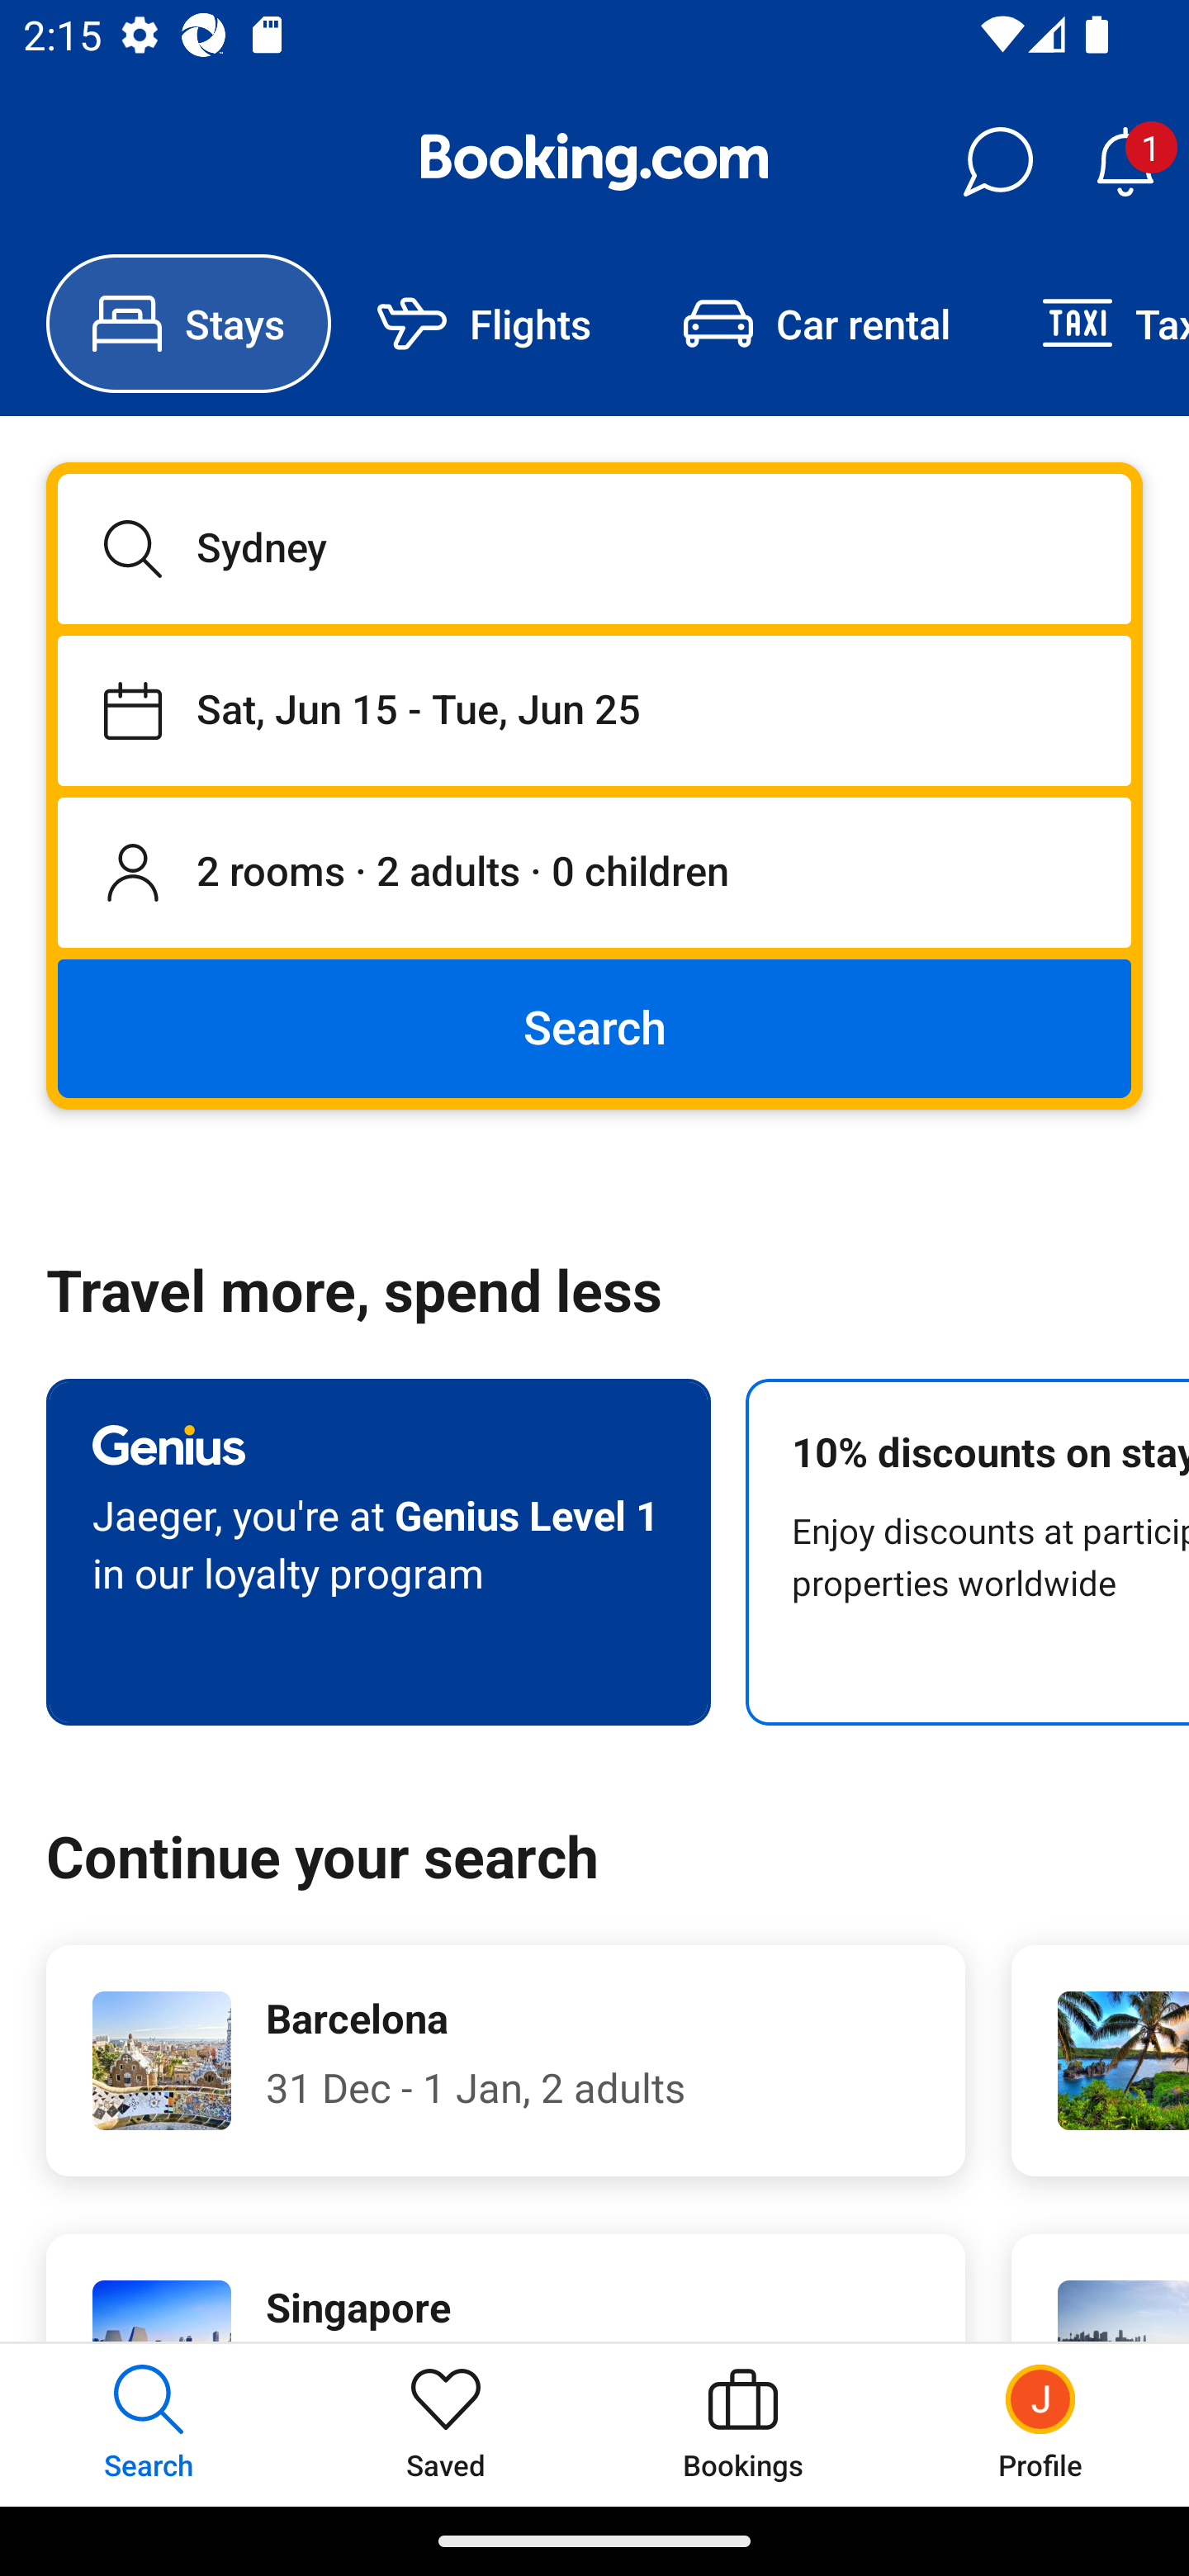  What do you see at coordinates (1125, 162) in the screenshot?
I see `Notifications` at bounding box center [1125, 162].